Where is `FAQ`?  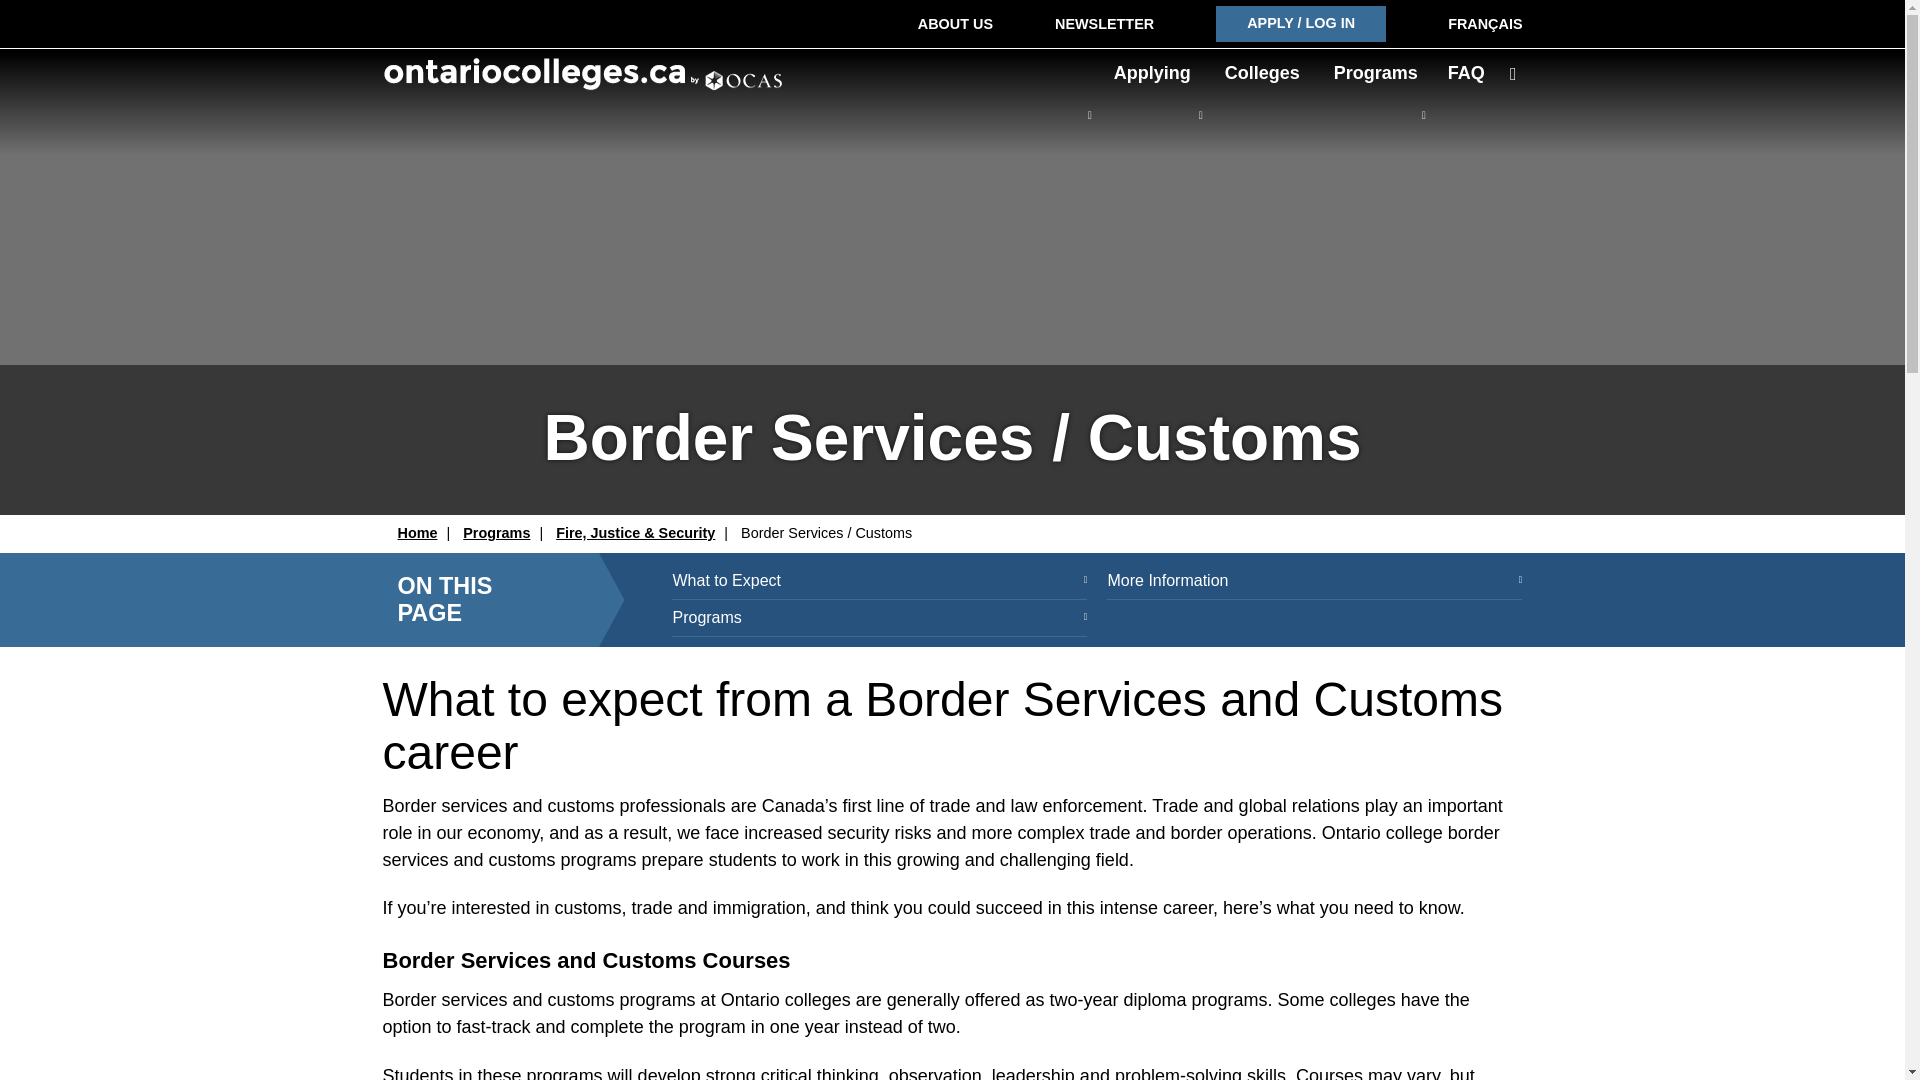 FAQ is located at coordinates (1466, 73).